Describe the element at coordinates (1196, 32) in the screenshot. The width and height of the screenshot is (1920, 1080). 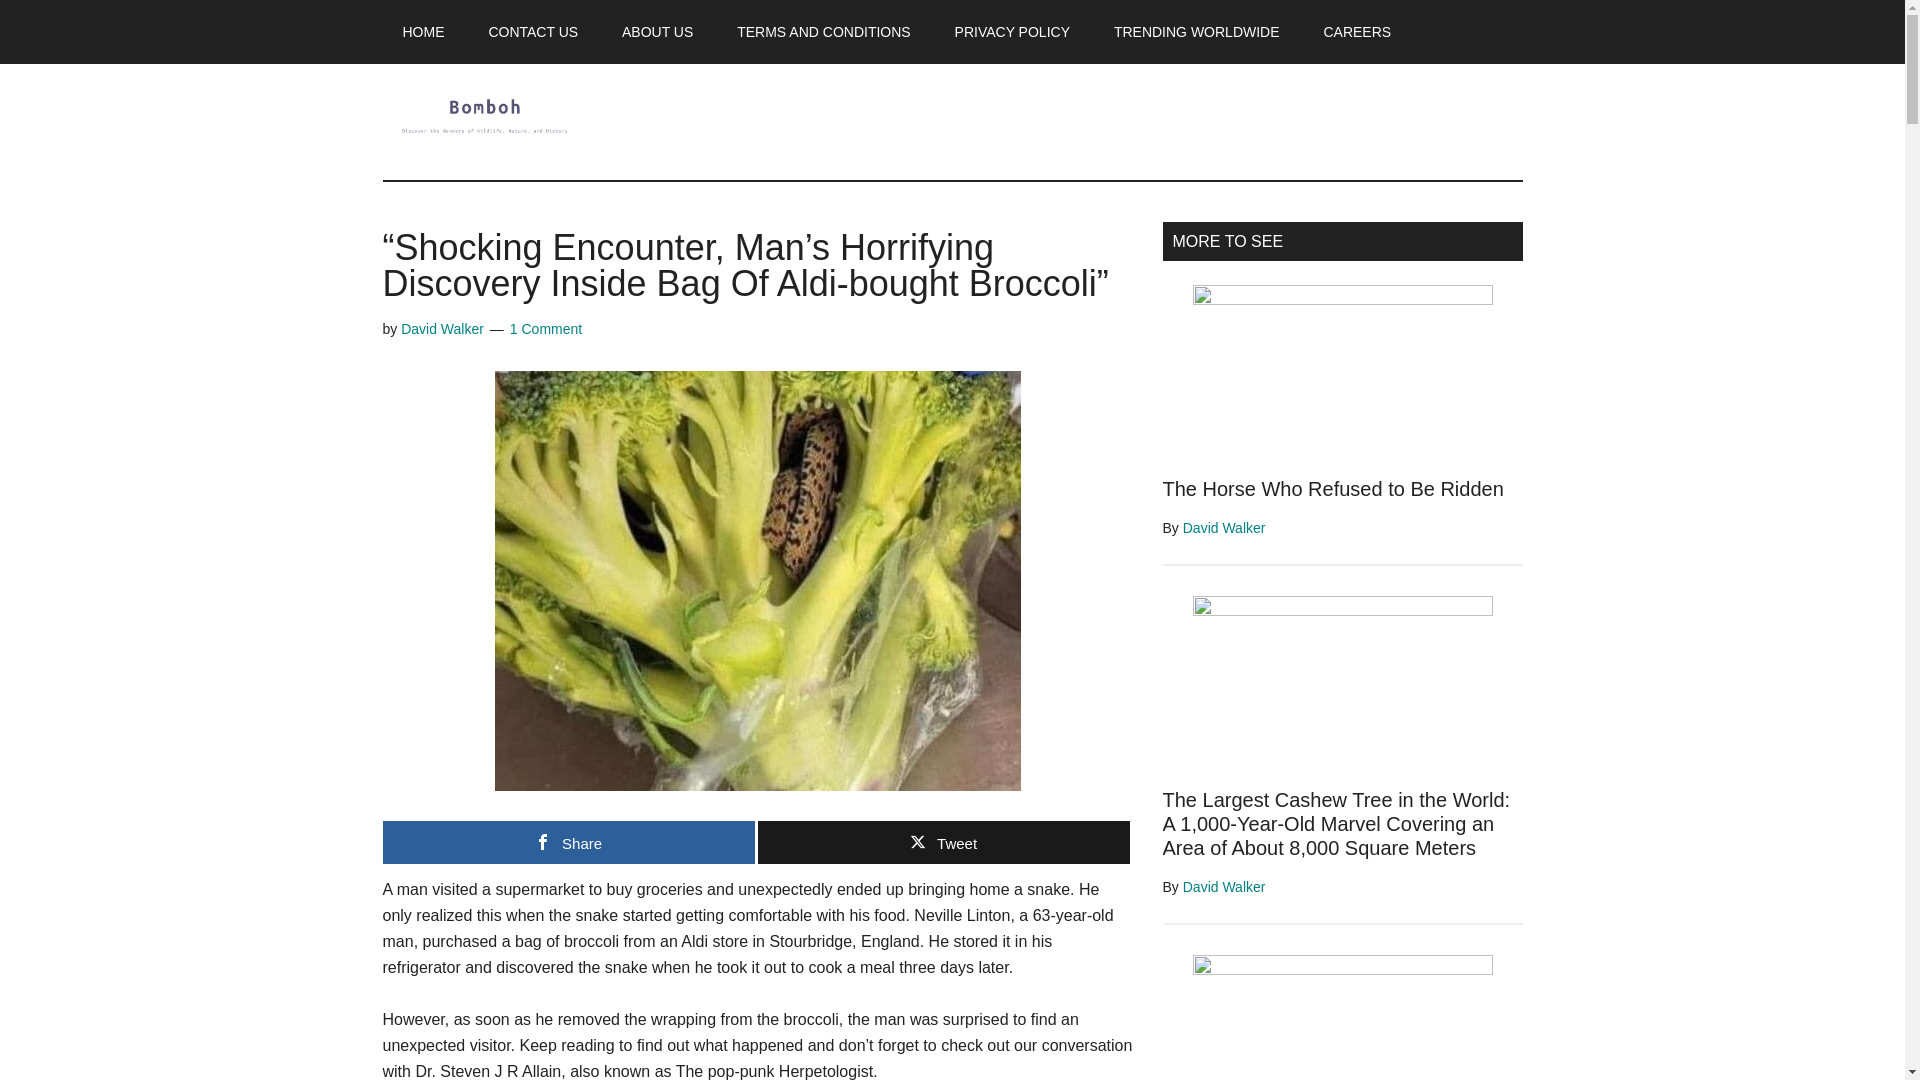
I see `TRENDING WORLDWIDE` at that location.